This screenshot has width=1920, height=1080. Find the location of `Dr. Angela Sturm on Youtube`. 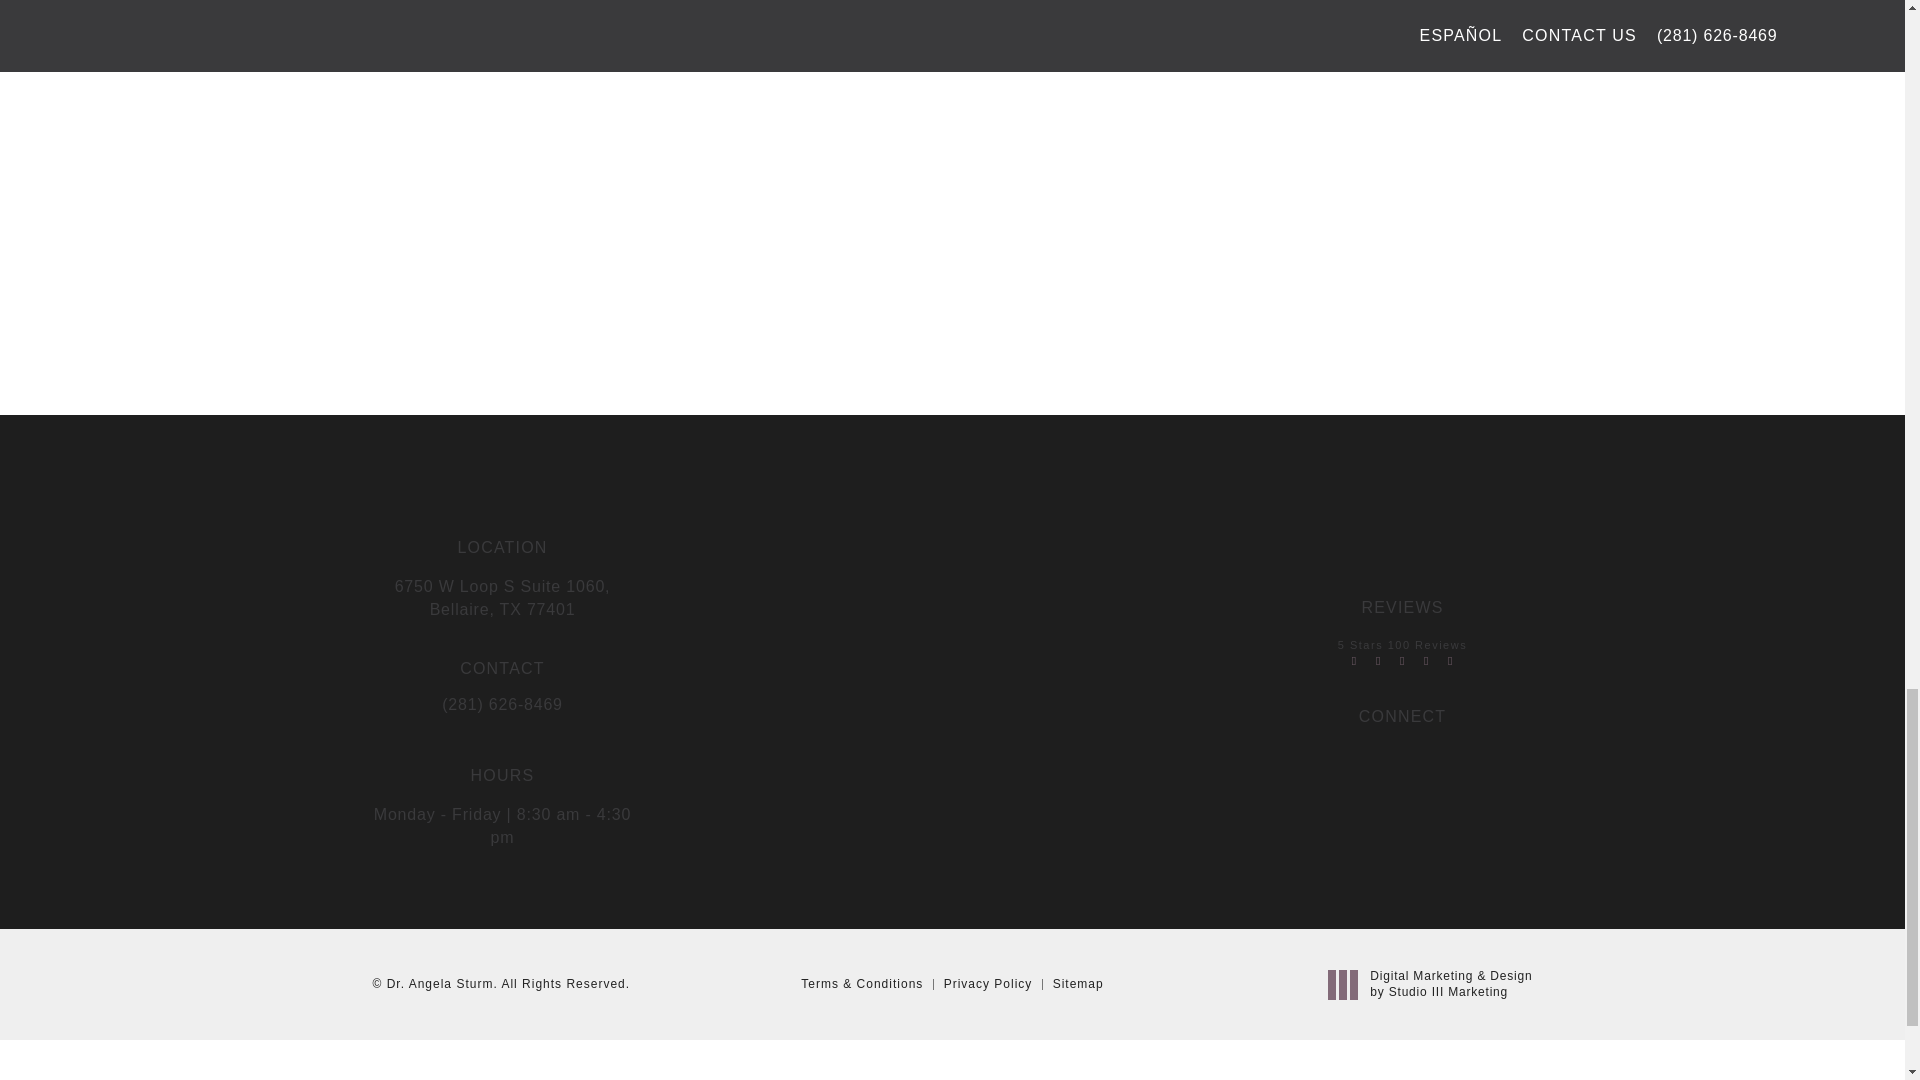

Dr. Angela Sturm on Youtube is located at coordinates (1440, 758).